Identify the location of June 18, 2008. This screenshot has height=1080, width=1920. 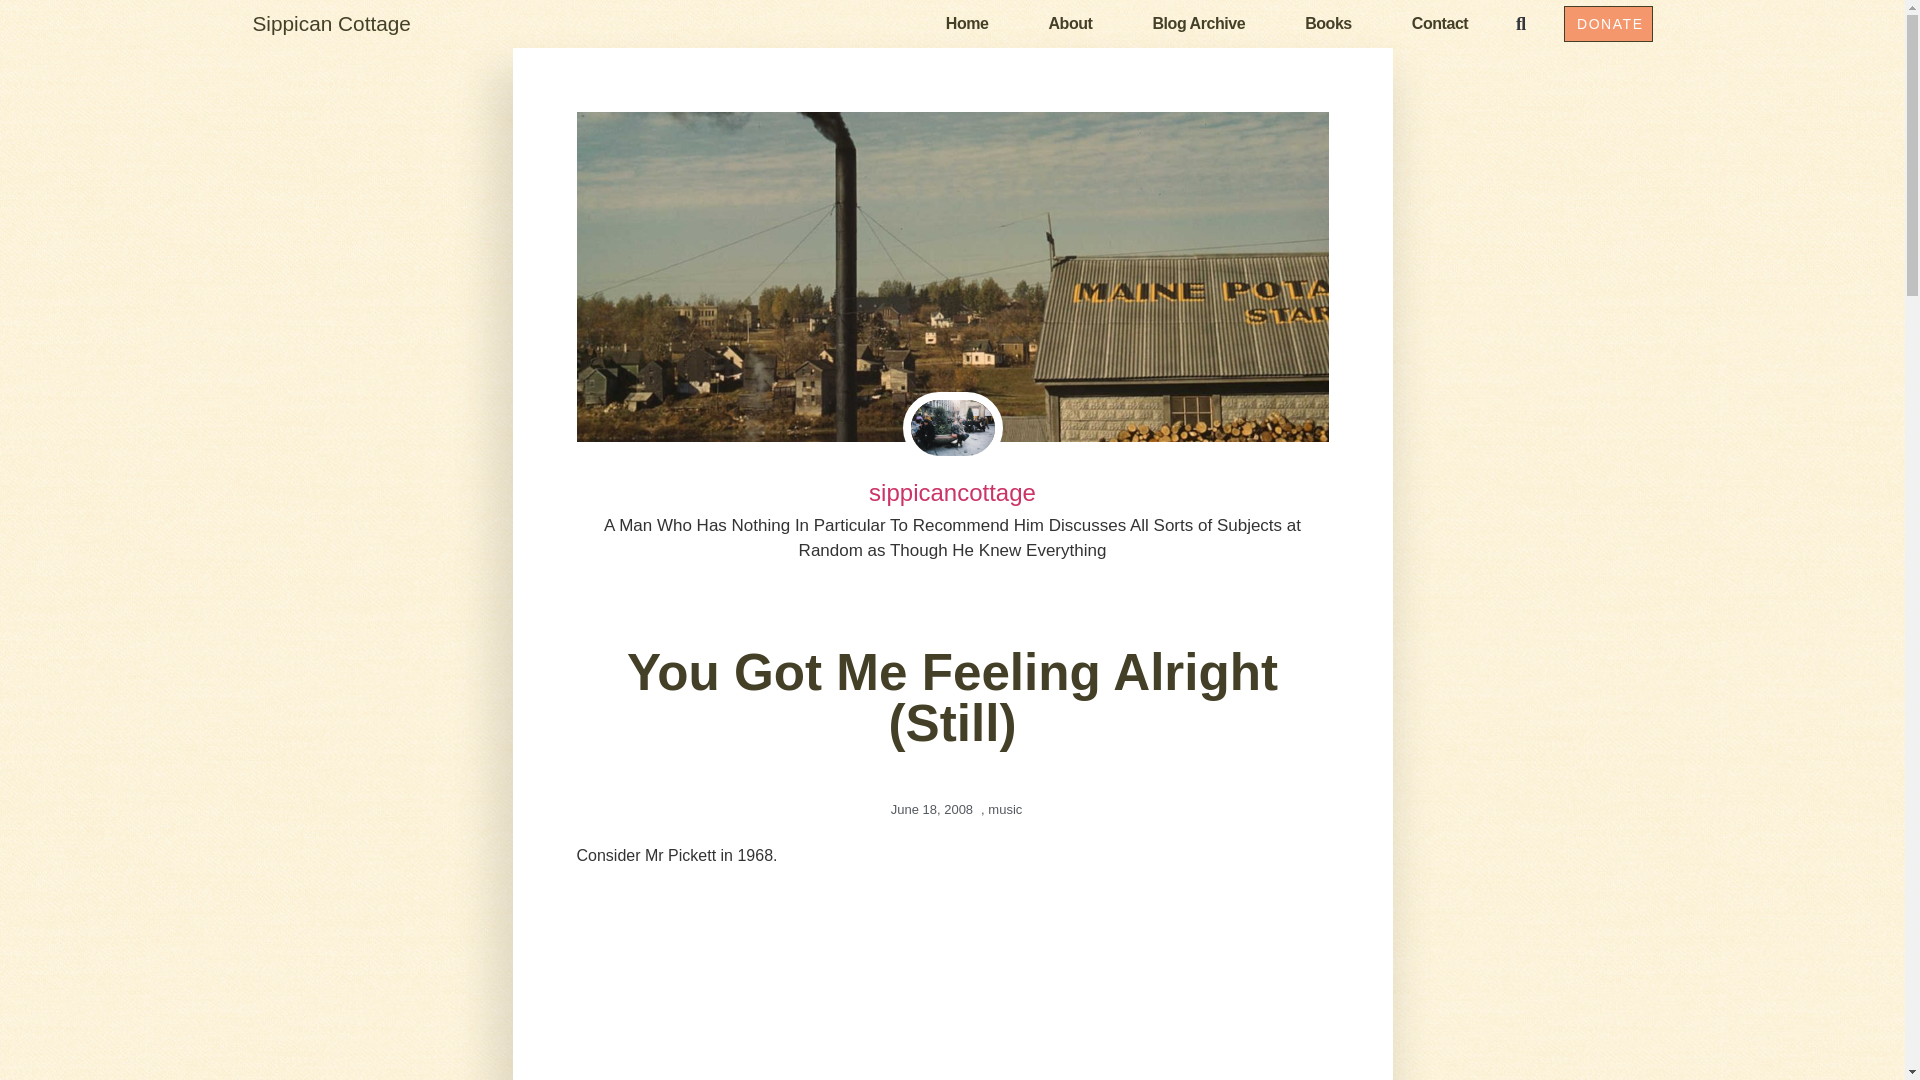
(928, 810).